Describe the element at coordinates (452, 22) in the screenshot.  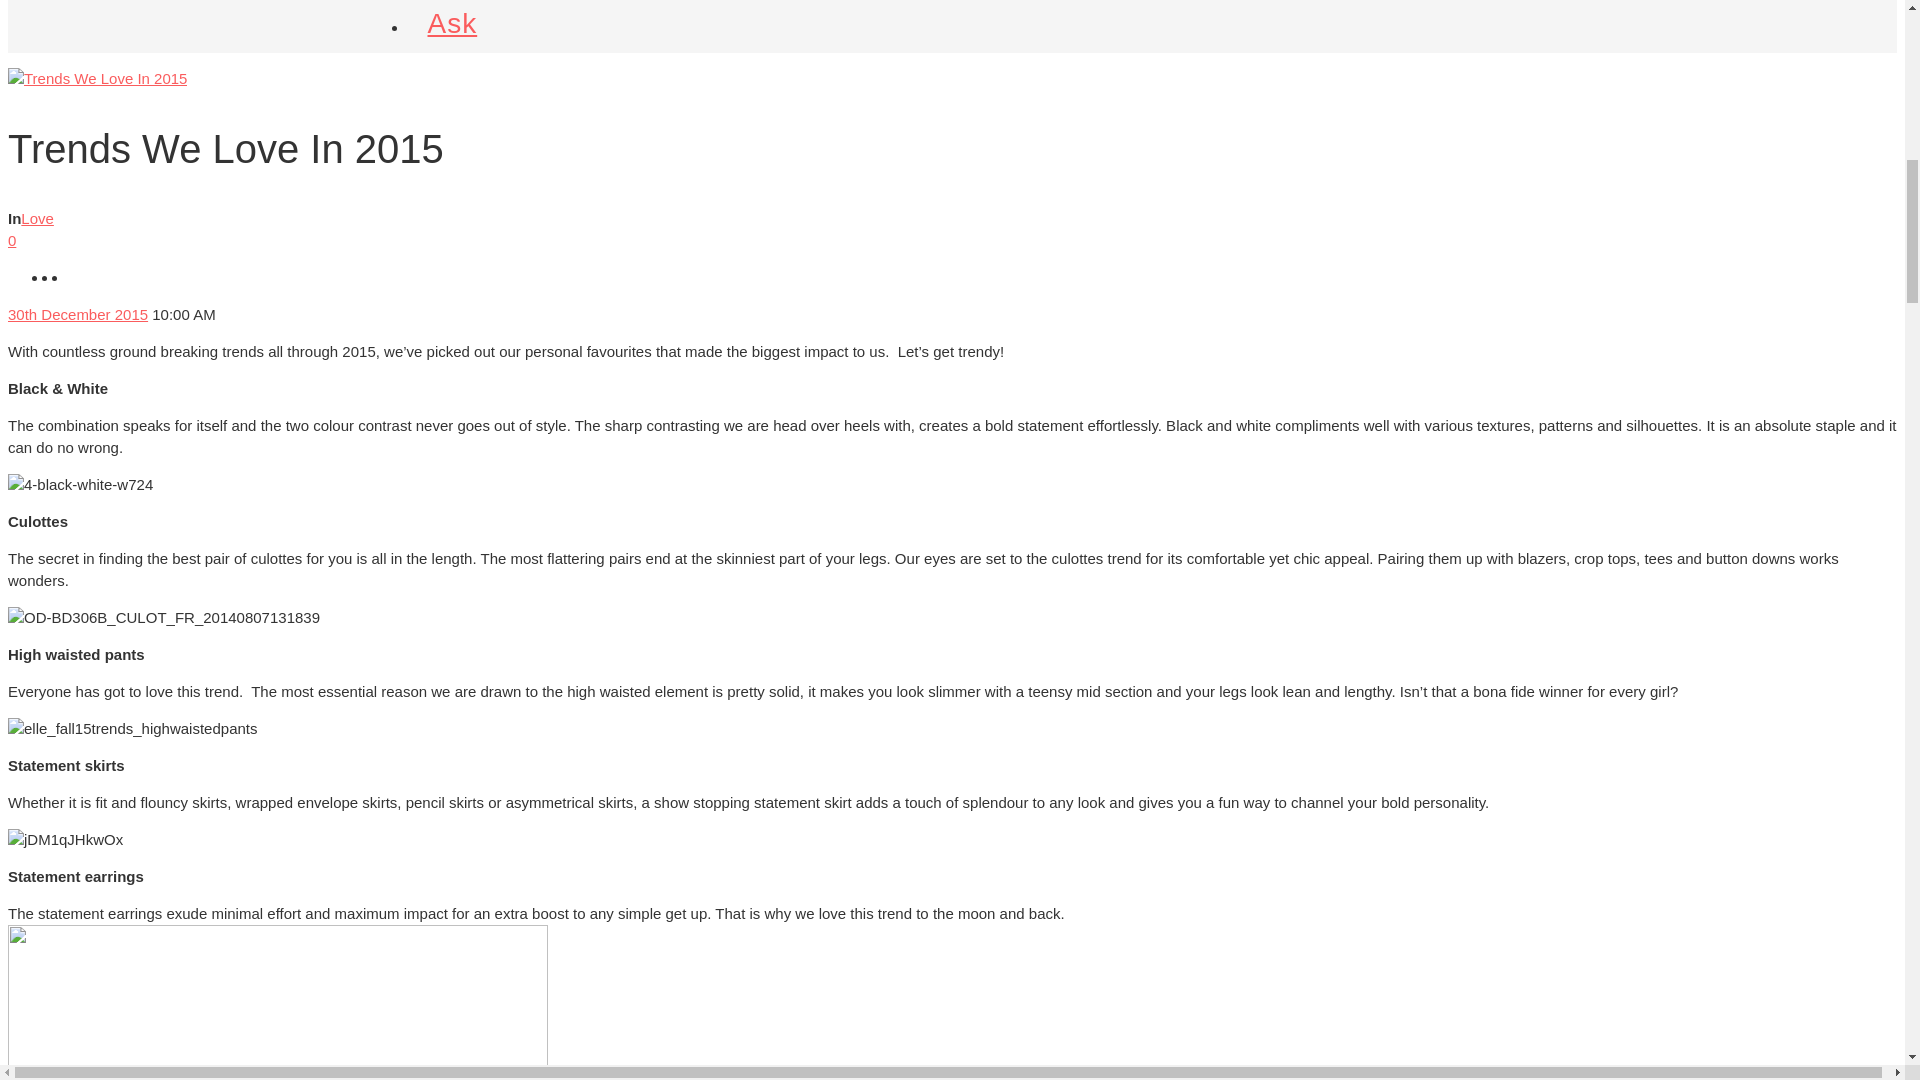
I see `Ask` at that location.